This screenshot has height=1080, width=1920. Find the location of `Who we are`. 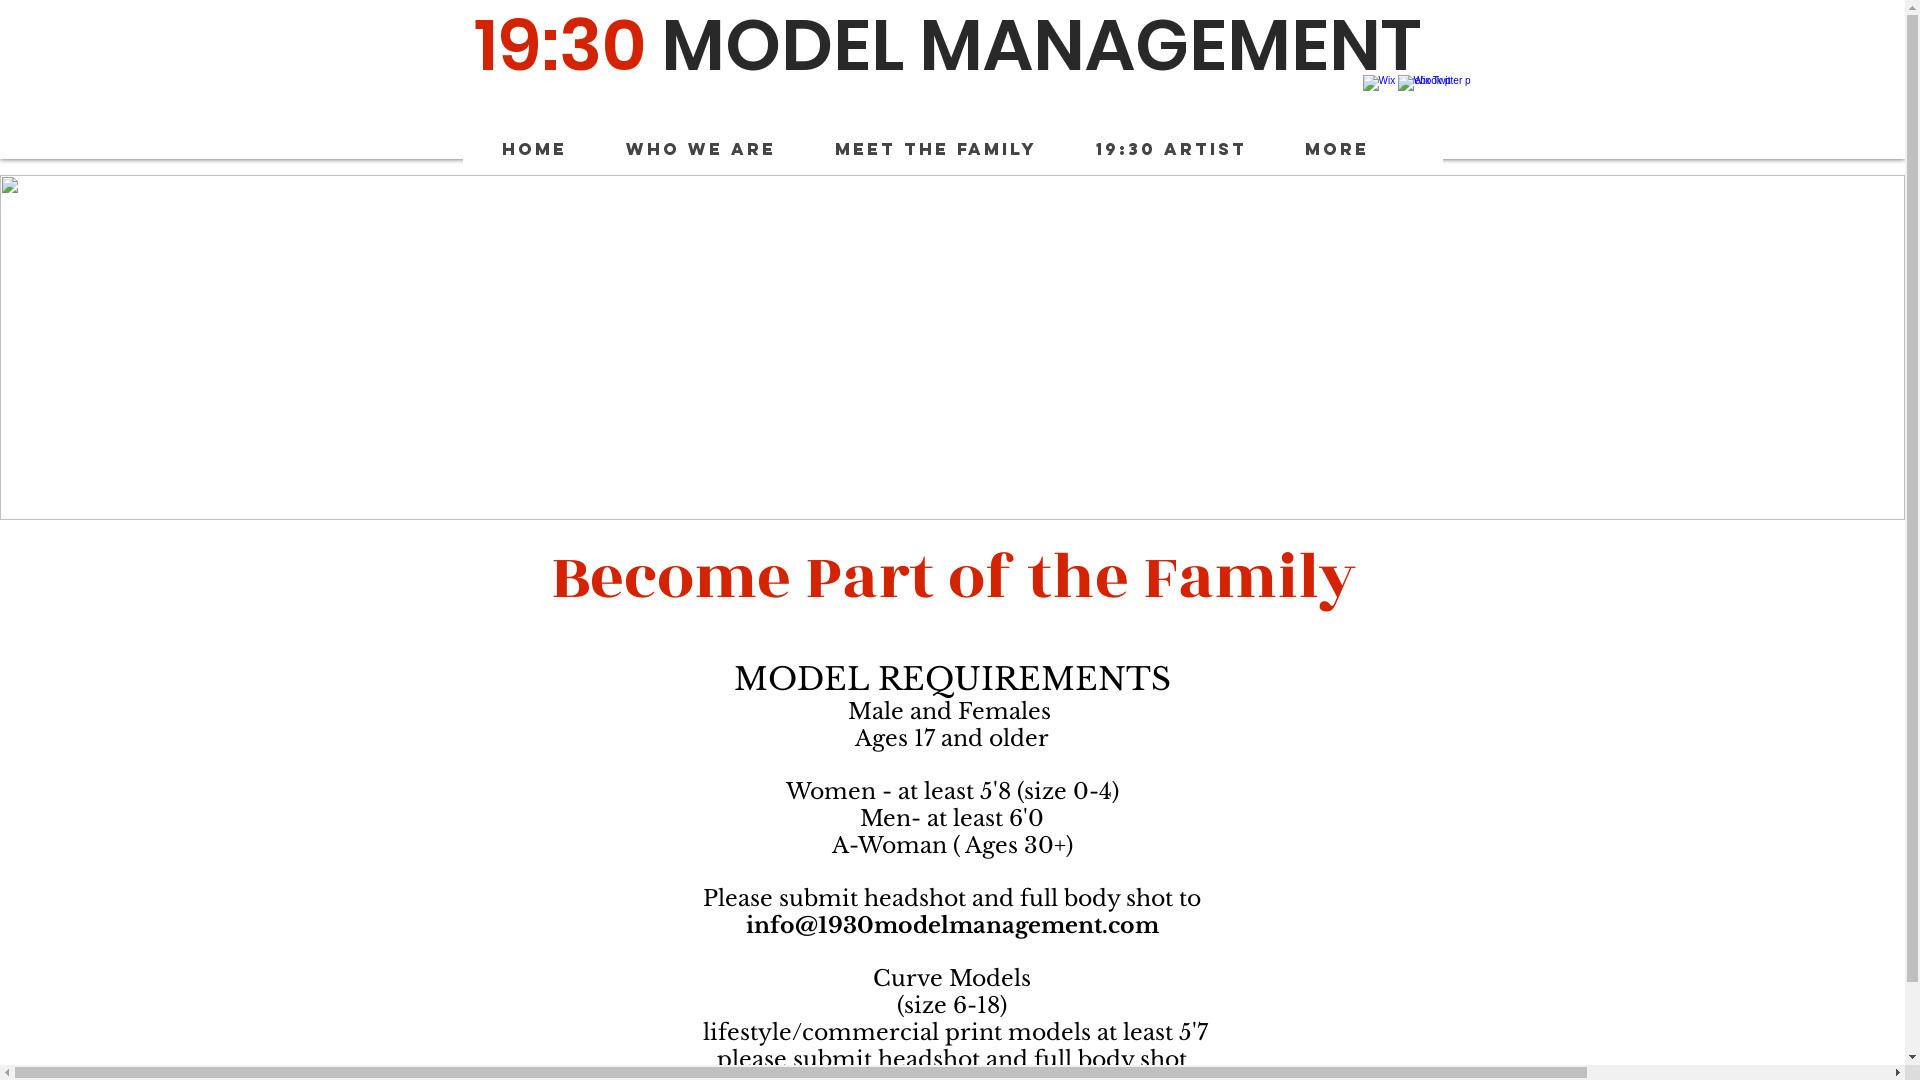

Who we are is located at coordinates (714, 149).